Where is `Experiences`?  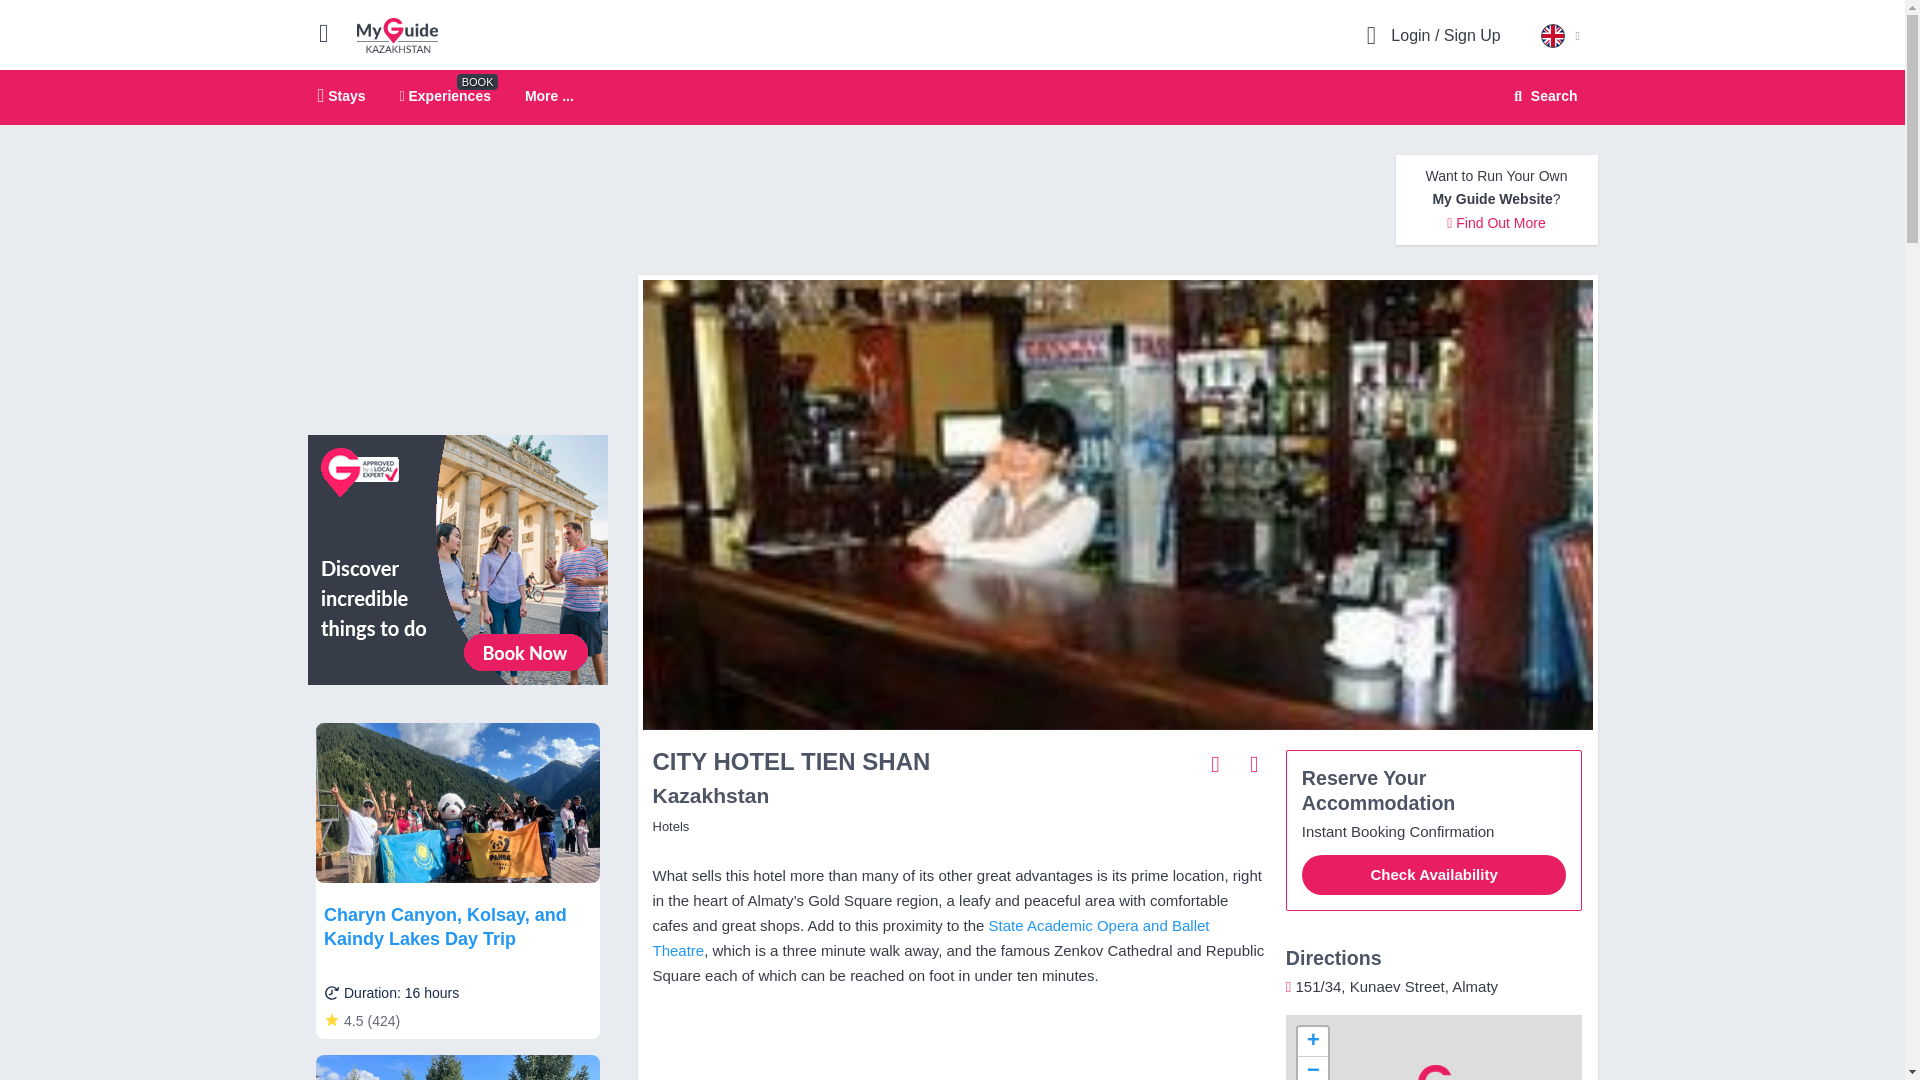
Experiences is located at coordinates (445, 95).